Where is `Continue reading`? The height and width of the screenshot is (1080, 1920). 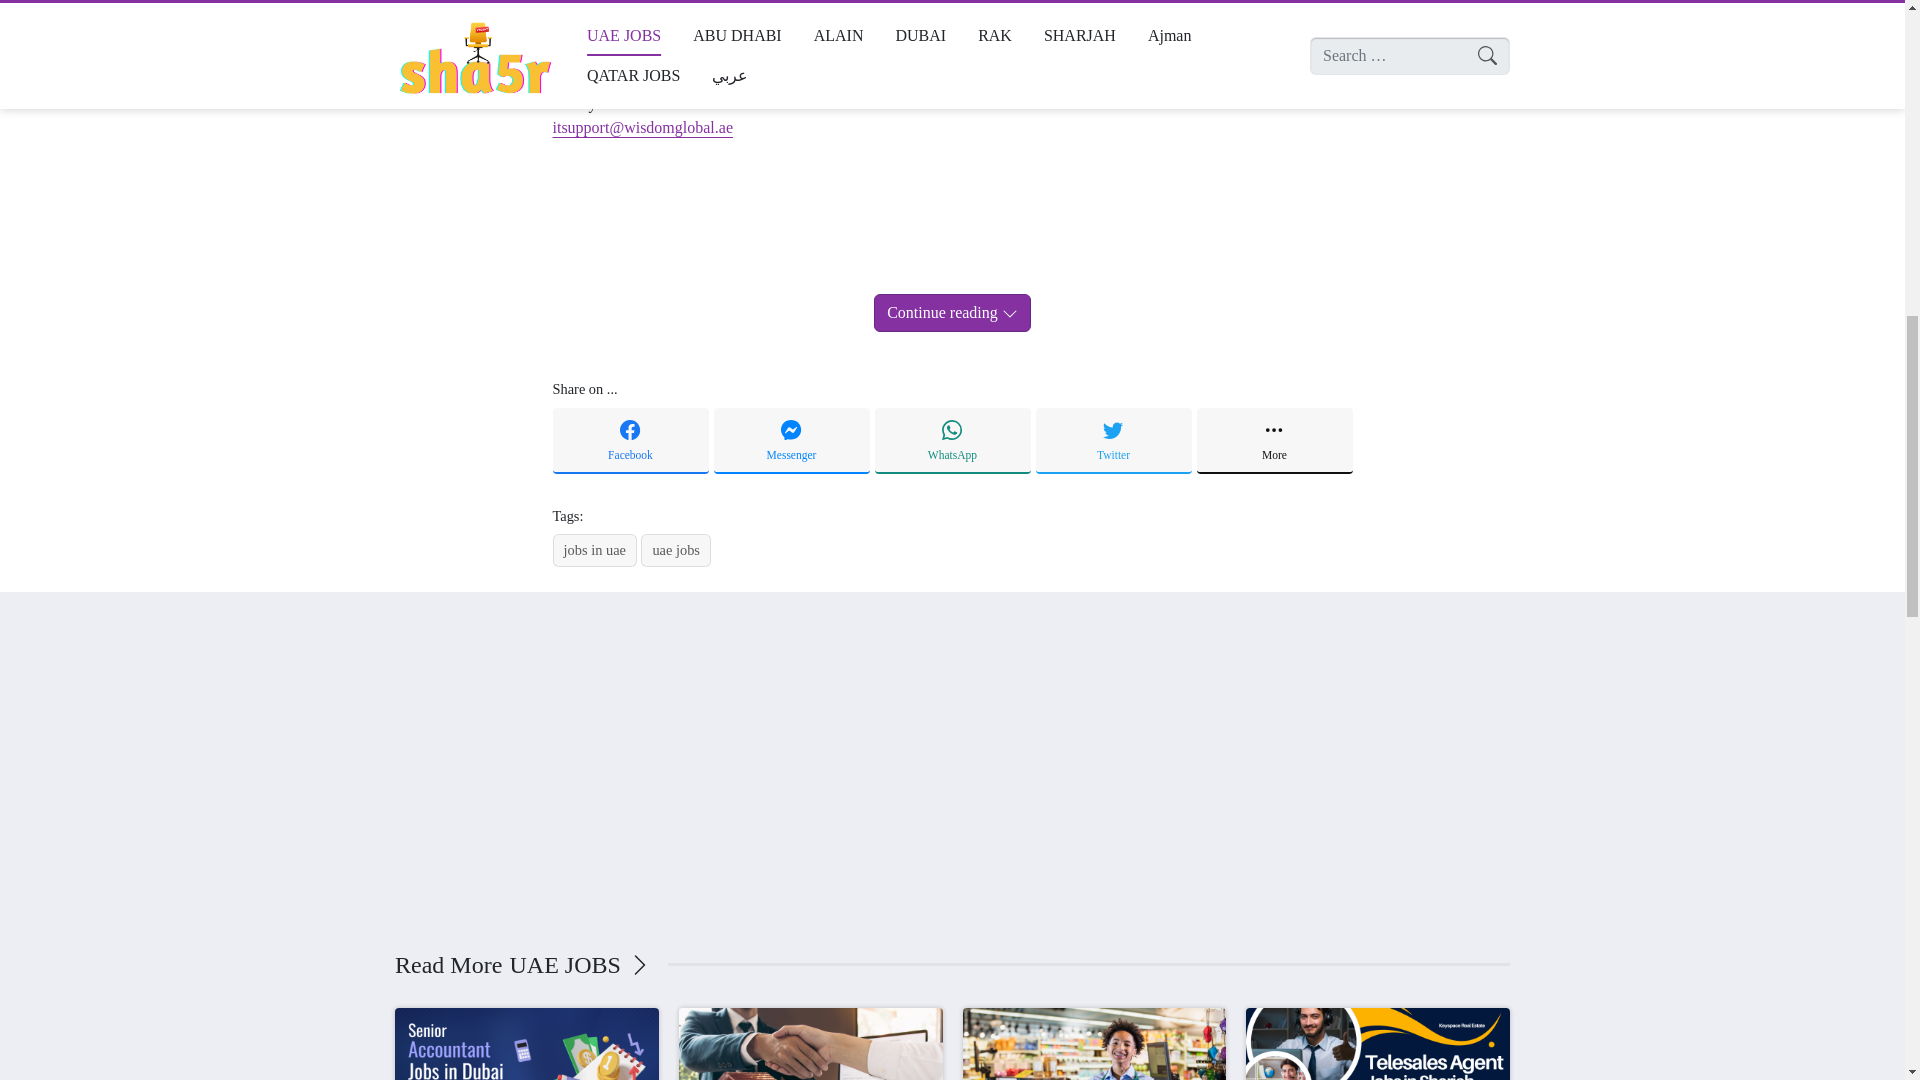
Continue reading is located at coordinates (952, 312).